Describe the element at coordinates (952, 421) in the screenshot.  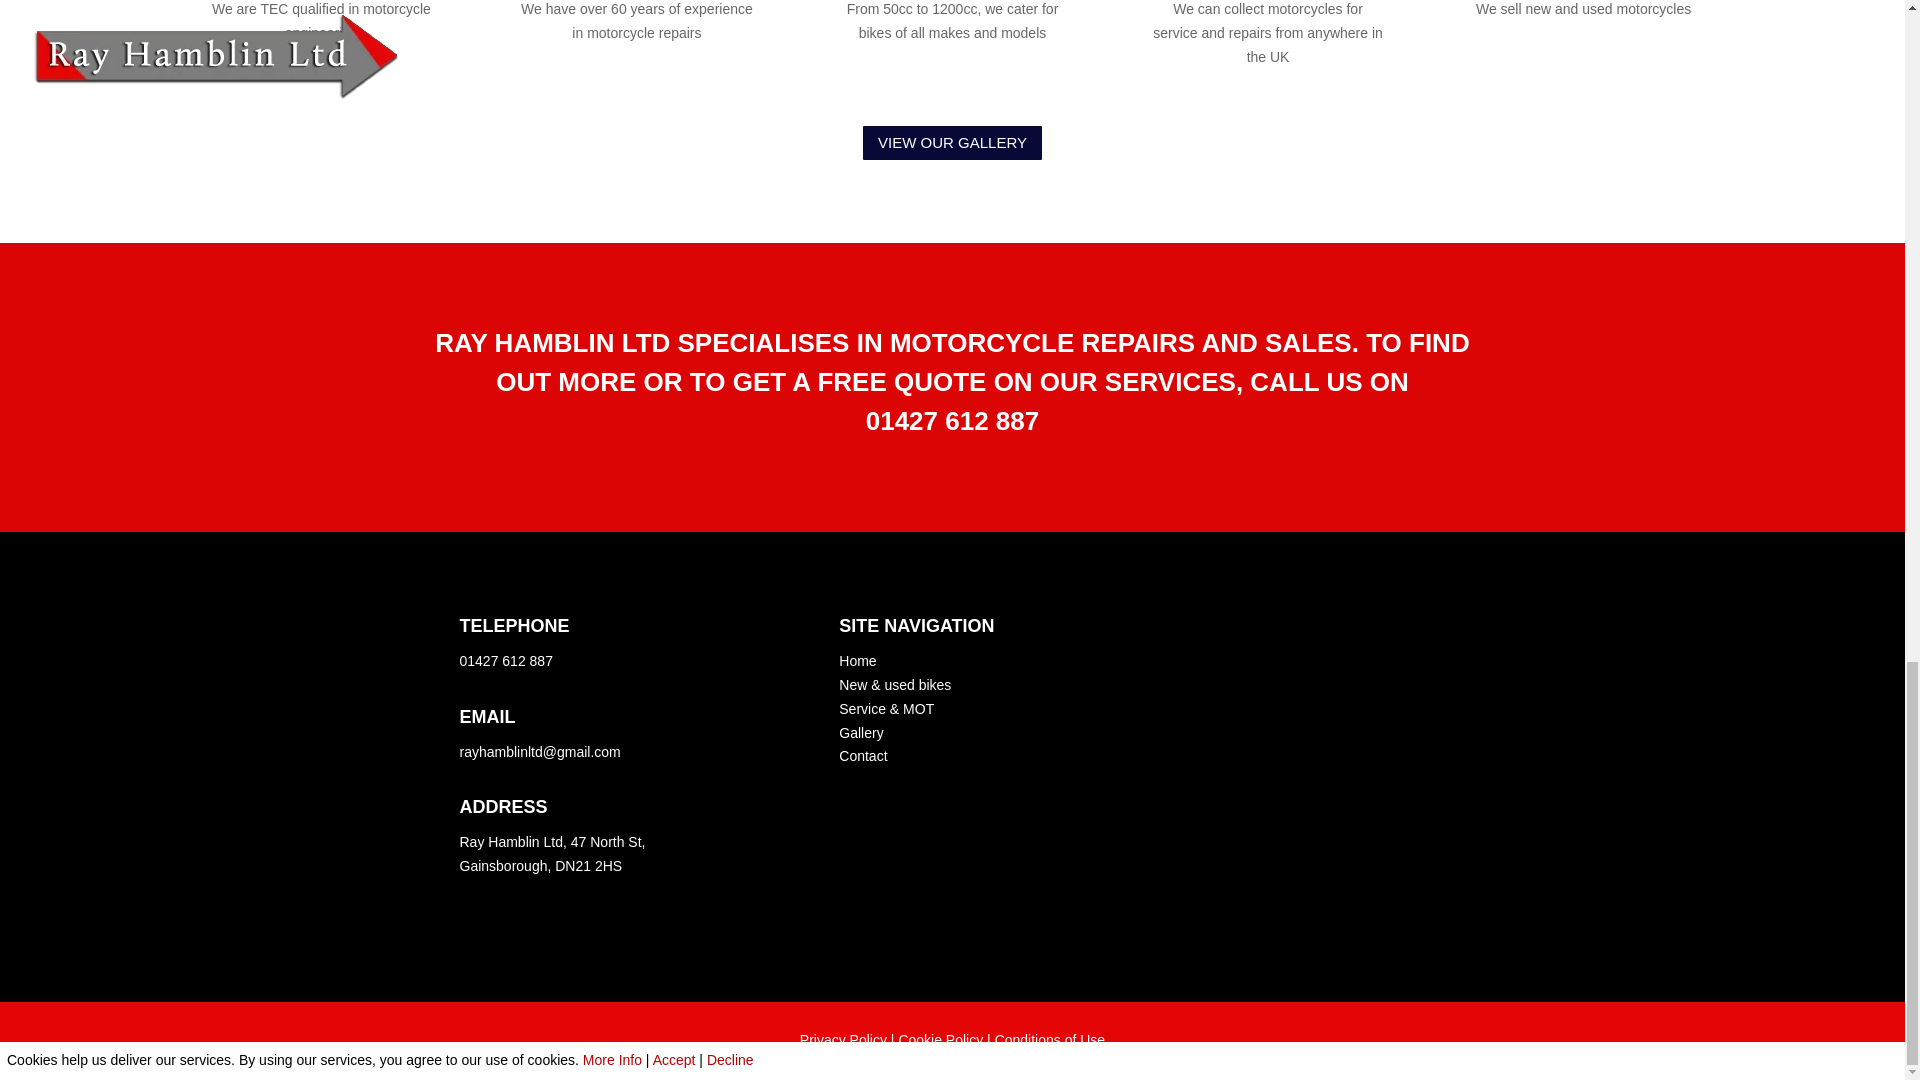
I see `01427 612 887` at that location.